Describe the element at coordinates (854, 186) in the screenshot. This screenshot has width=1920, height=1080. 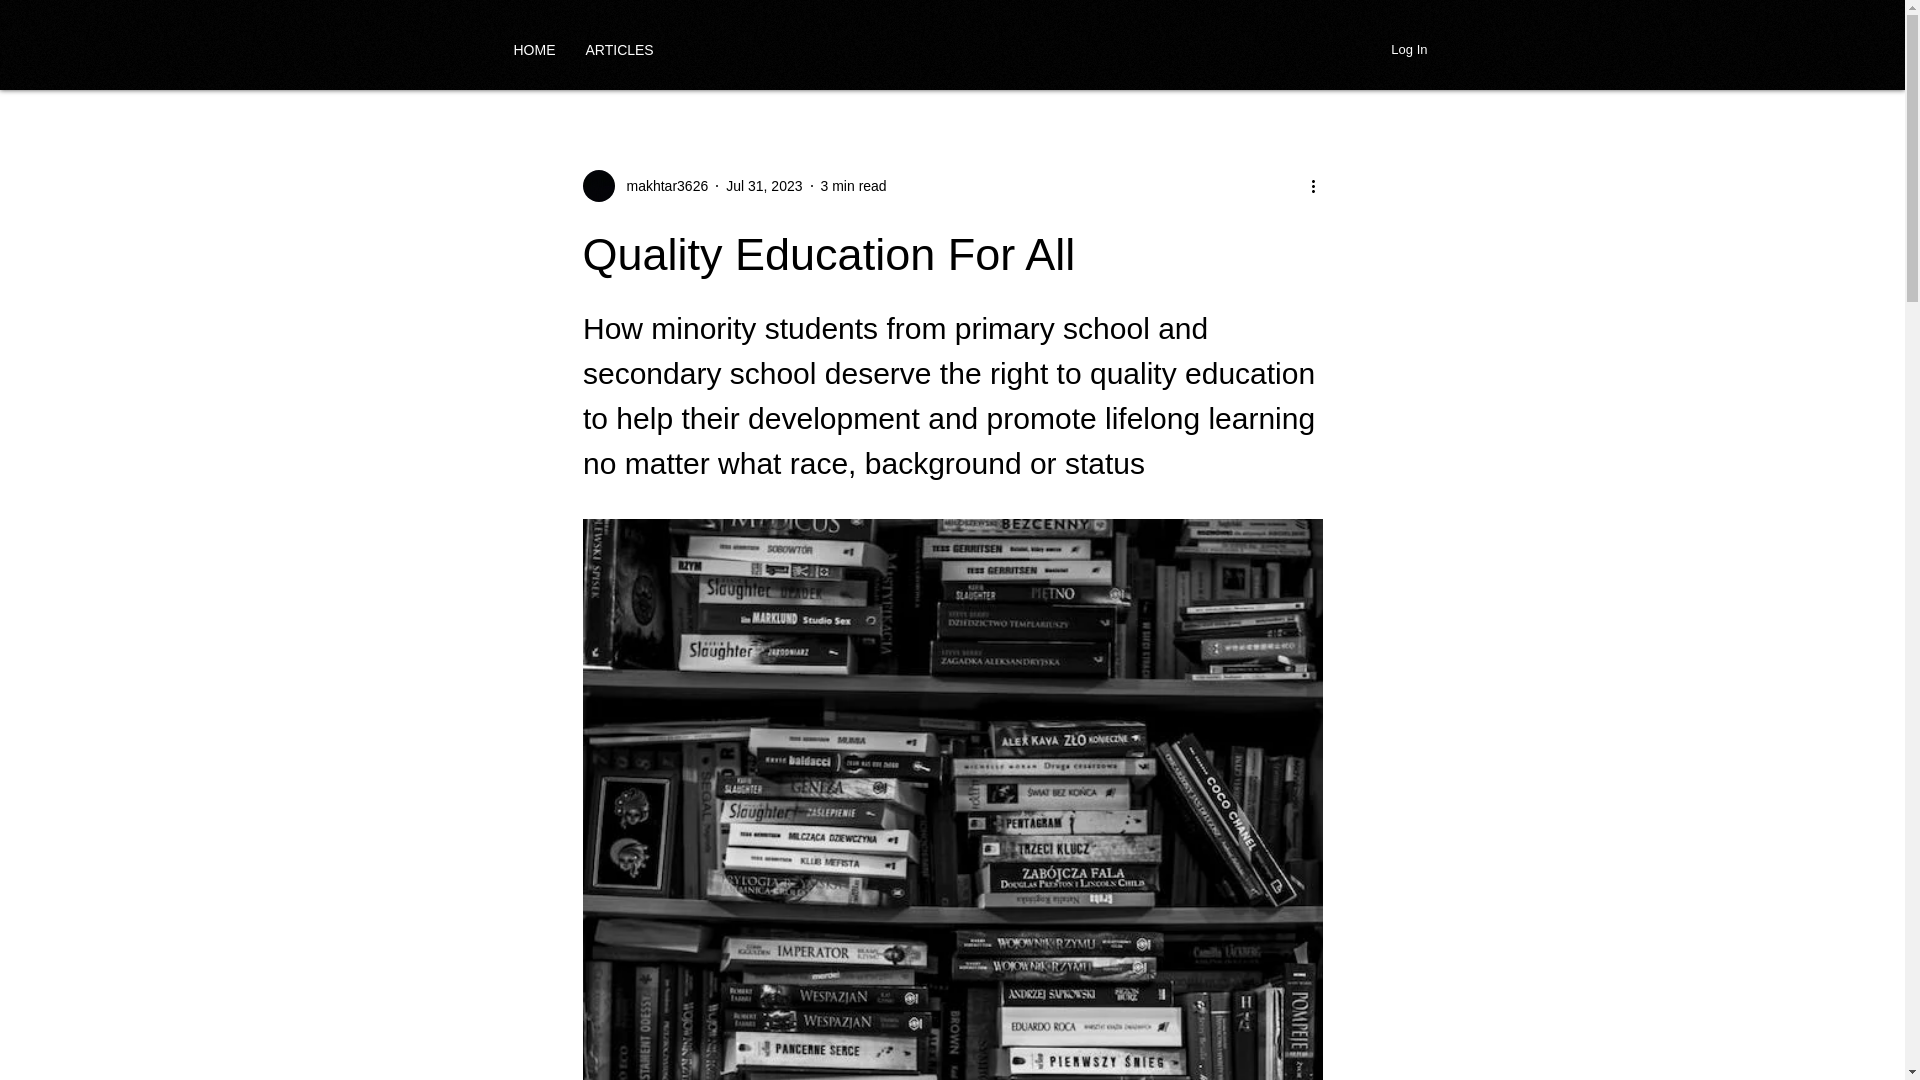
I see `3 min read` at that location.